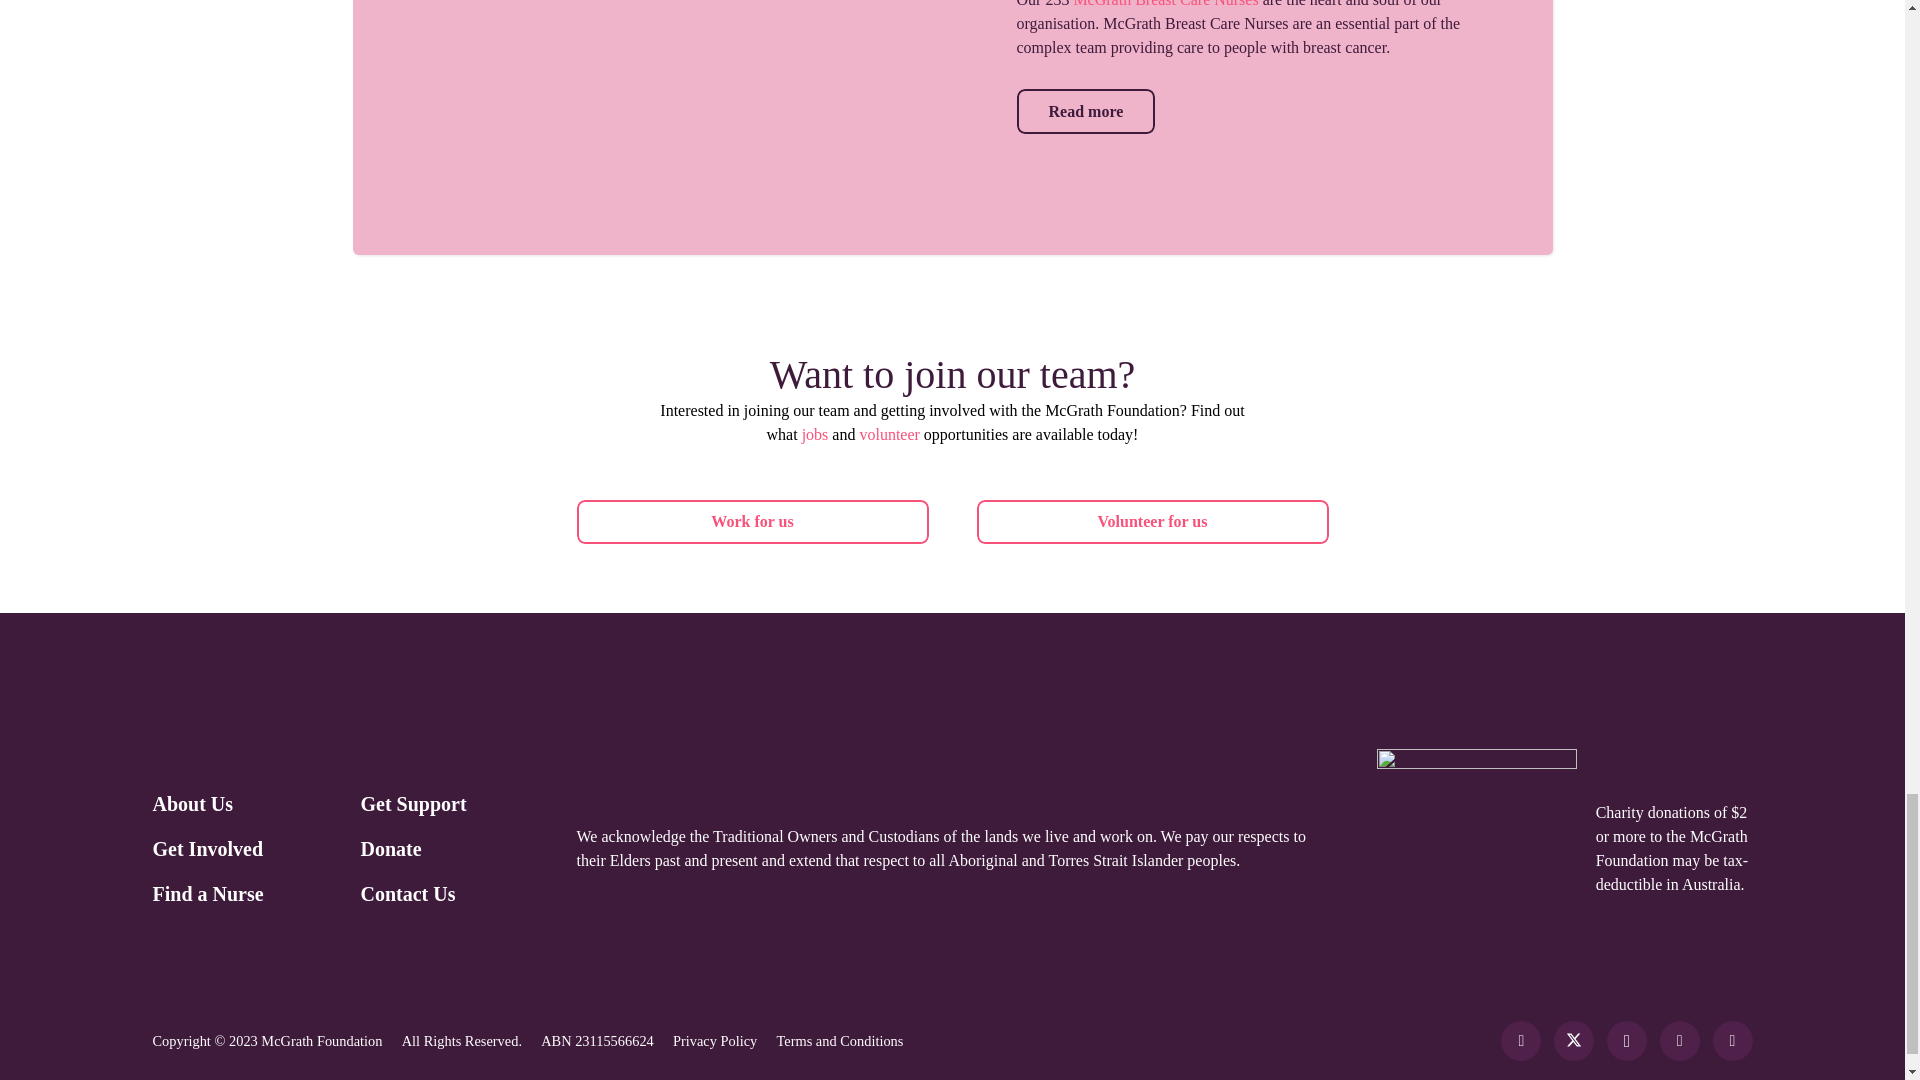  Describe the element at coordinates (1627, 1040) in the screenshot. I see `Instagram` at that location.